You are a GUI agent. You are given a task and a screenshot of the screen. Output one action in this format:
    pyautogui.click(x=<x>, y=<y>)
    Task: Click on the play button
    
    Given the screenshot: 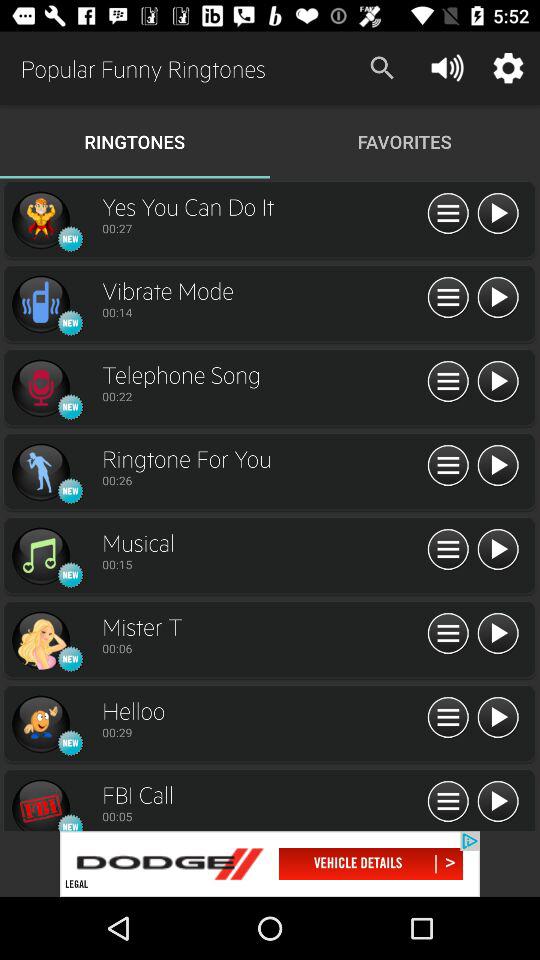 What is the action you would take?
    pyautogui.click(x=498, y=466)
    